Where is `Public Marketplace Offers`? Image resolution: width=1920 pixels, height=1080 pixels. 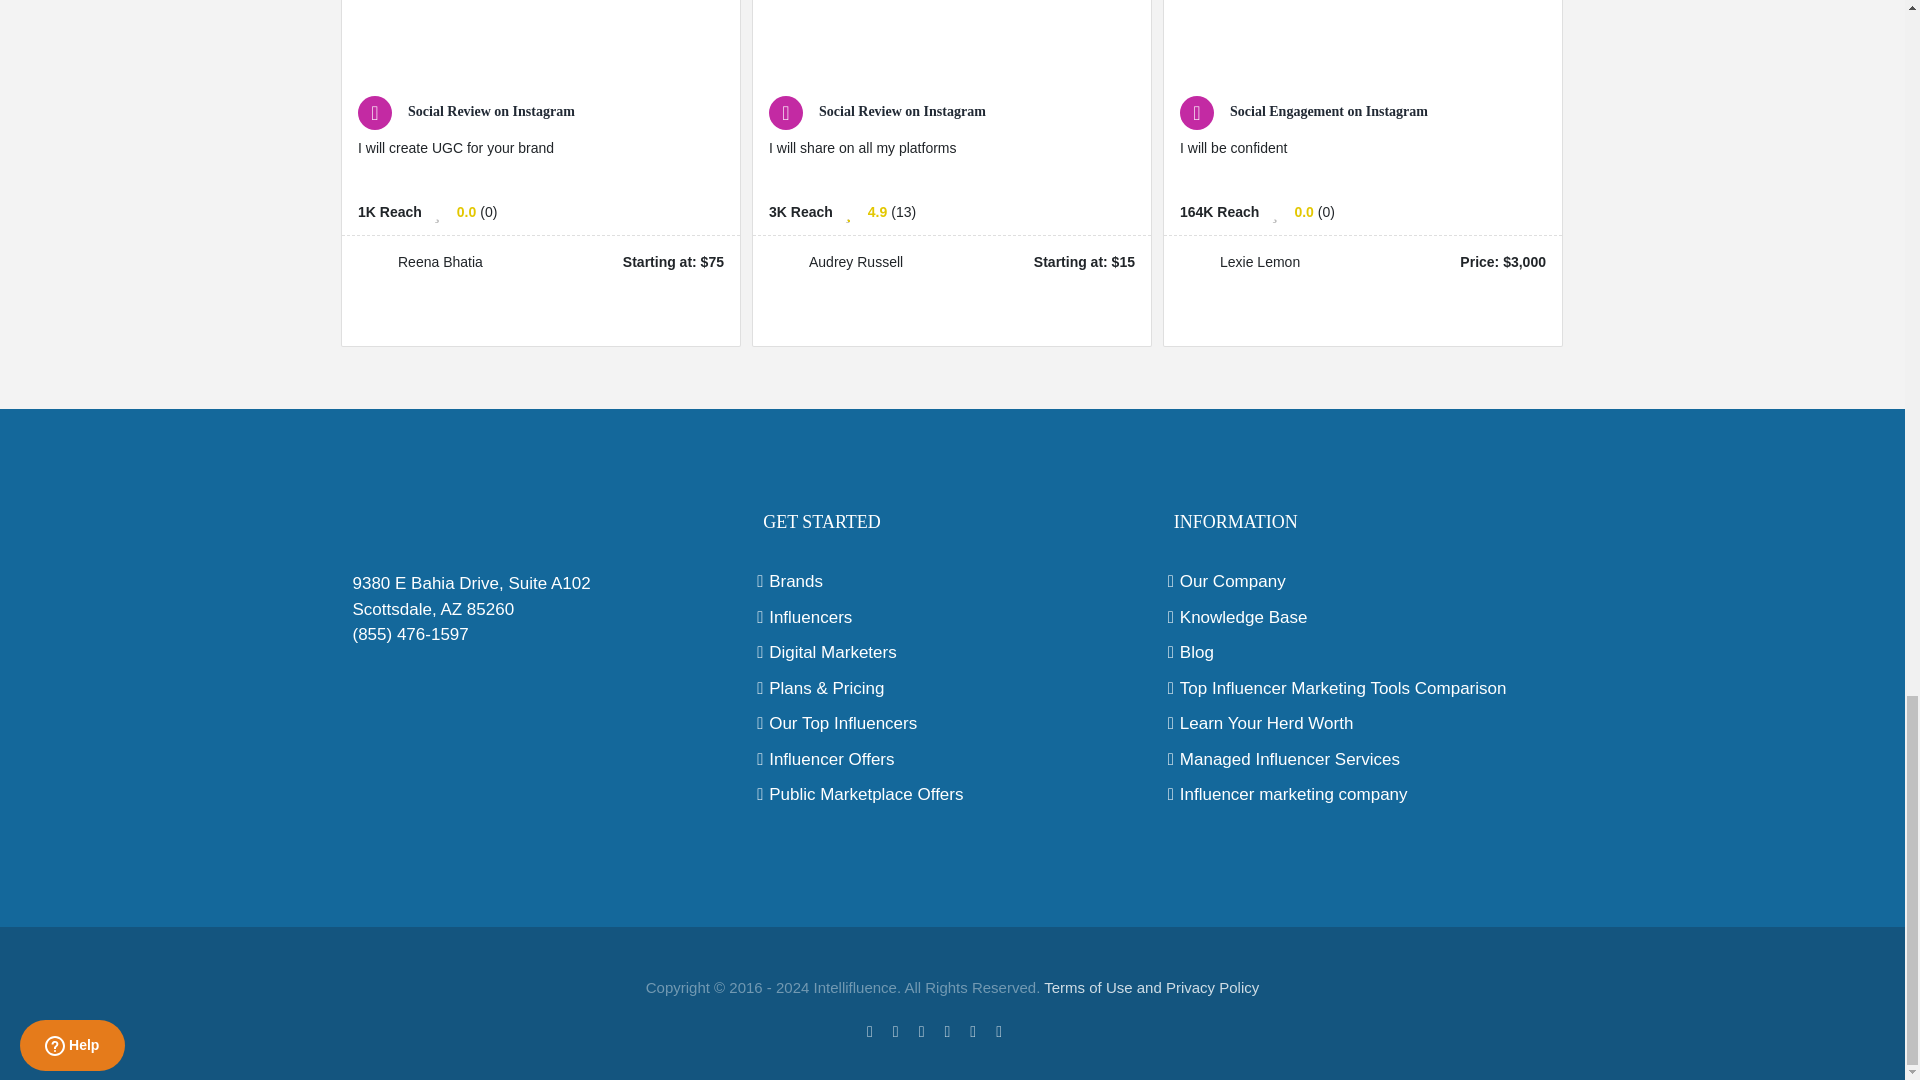 Public Marketplace Offers is located at coordinates (952, 794).